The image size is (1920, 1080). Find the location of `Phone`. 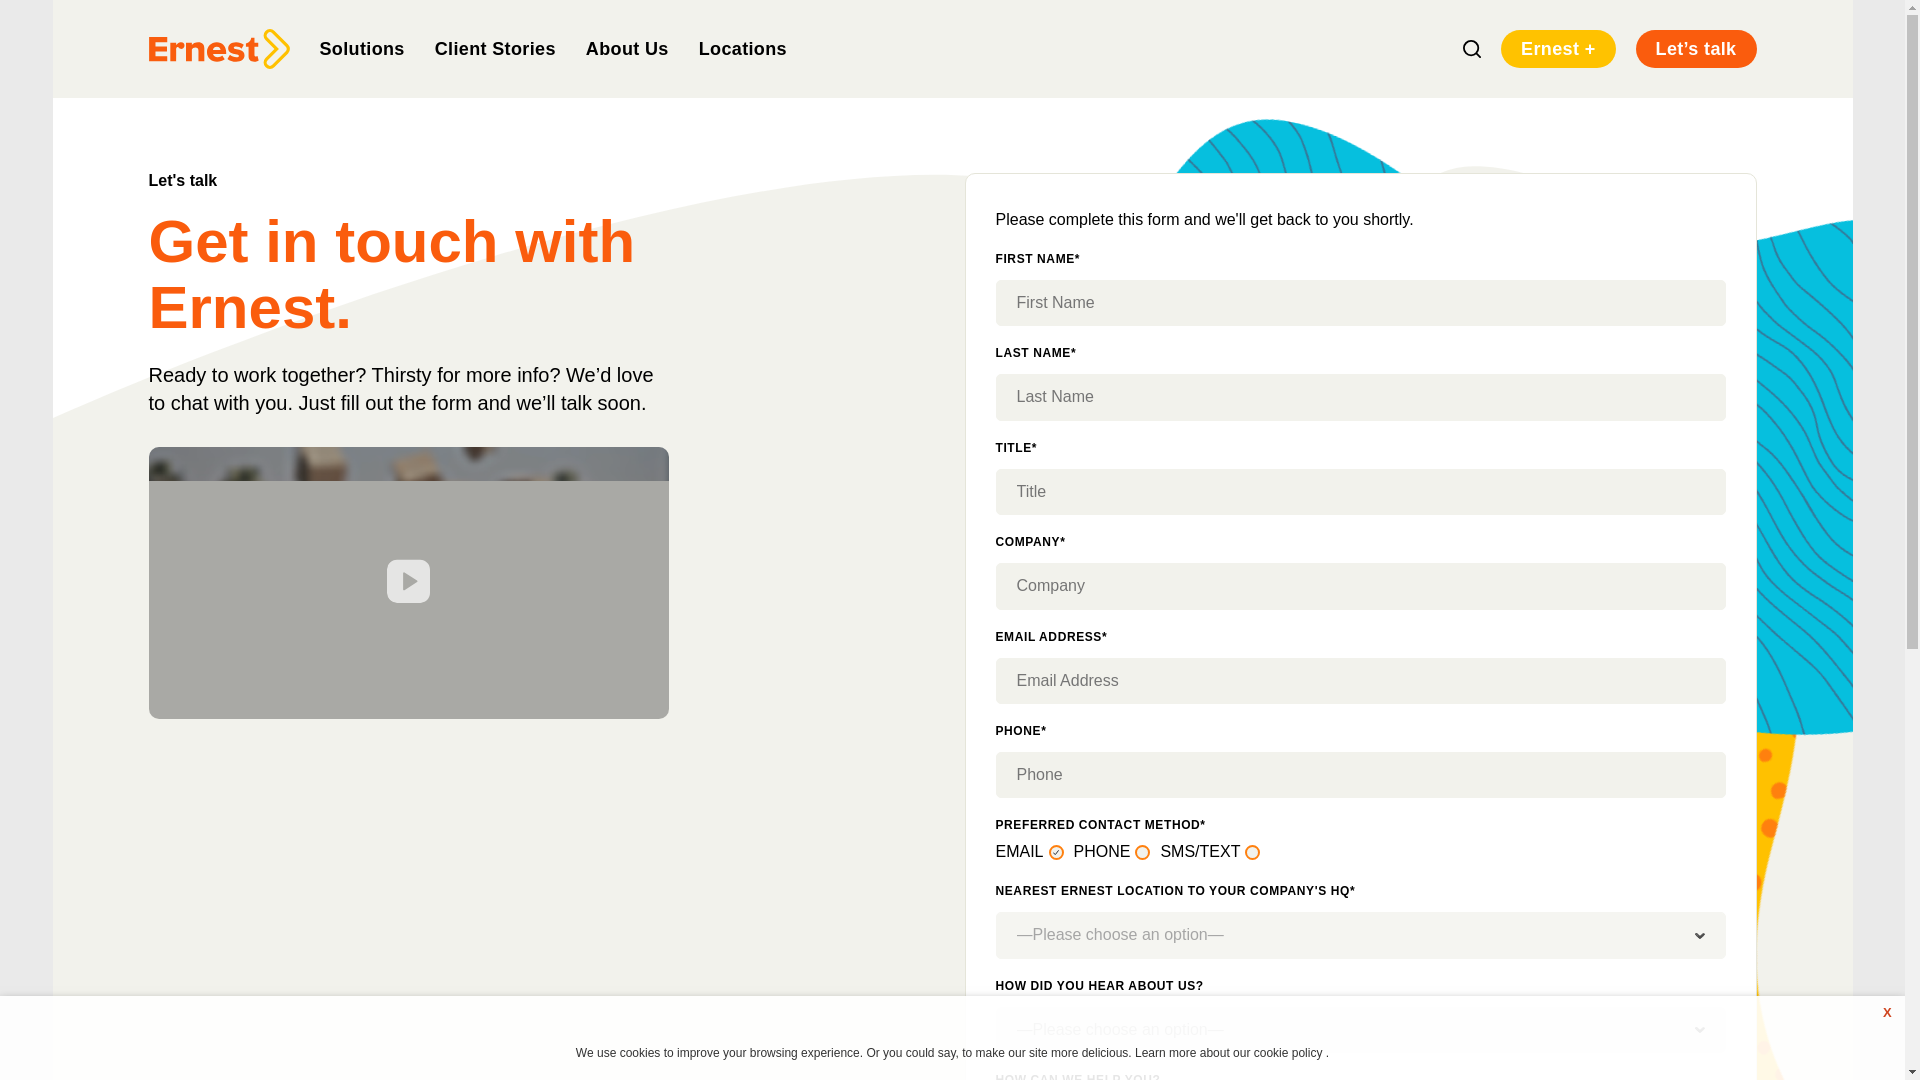

Phone is located at coordinates (1142, 852).